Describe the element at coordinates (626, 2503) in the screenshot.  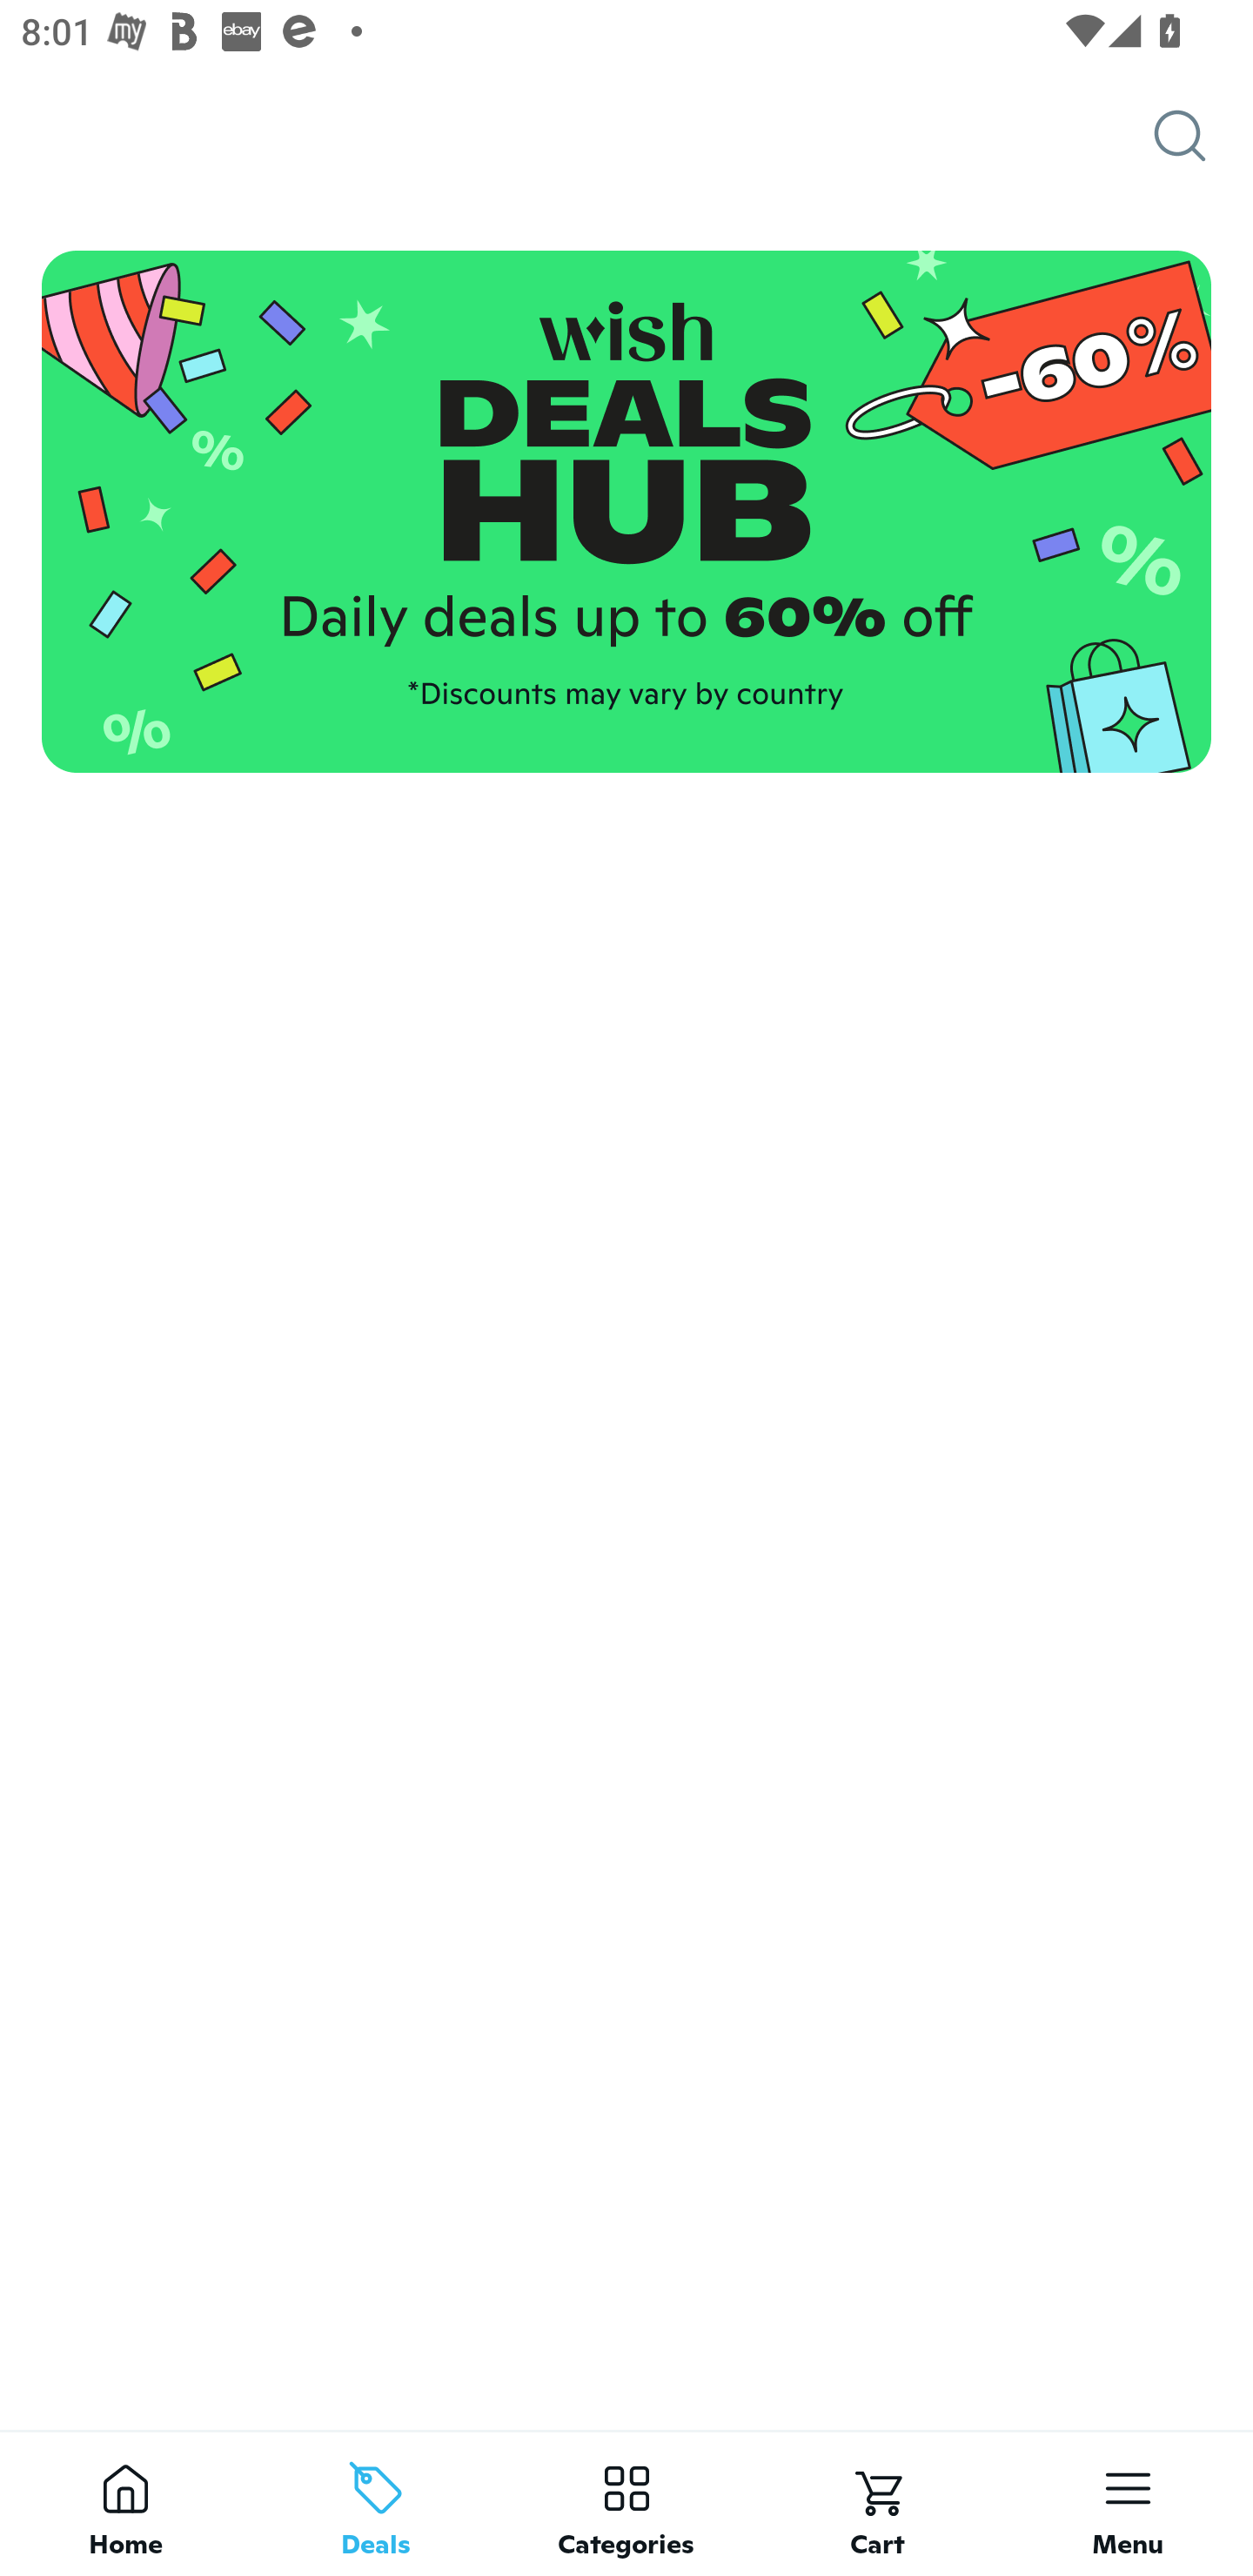
I see `Categories` at that location.